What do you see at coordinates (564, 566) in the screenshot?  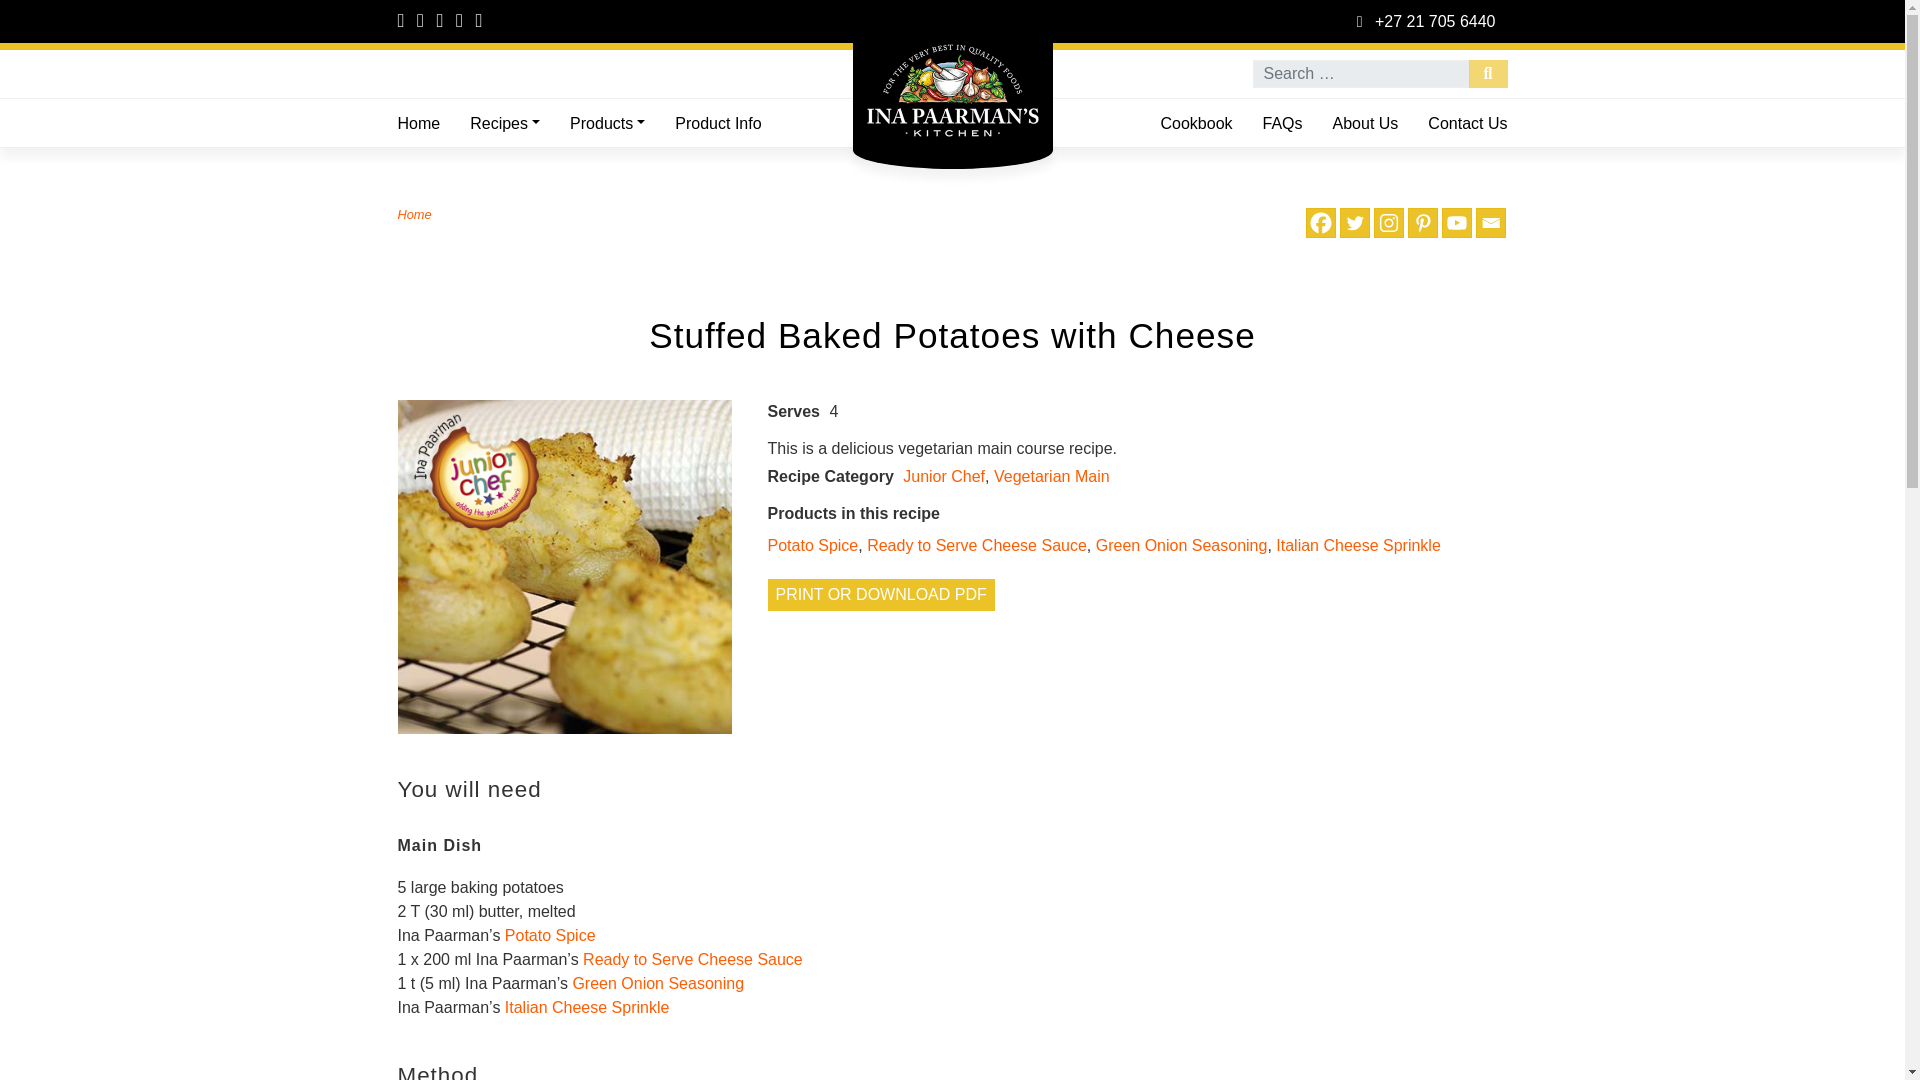 I see `Stuffed Baked Potatoes with Cheese` at bounding box center [564, 566].